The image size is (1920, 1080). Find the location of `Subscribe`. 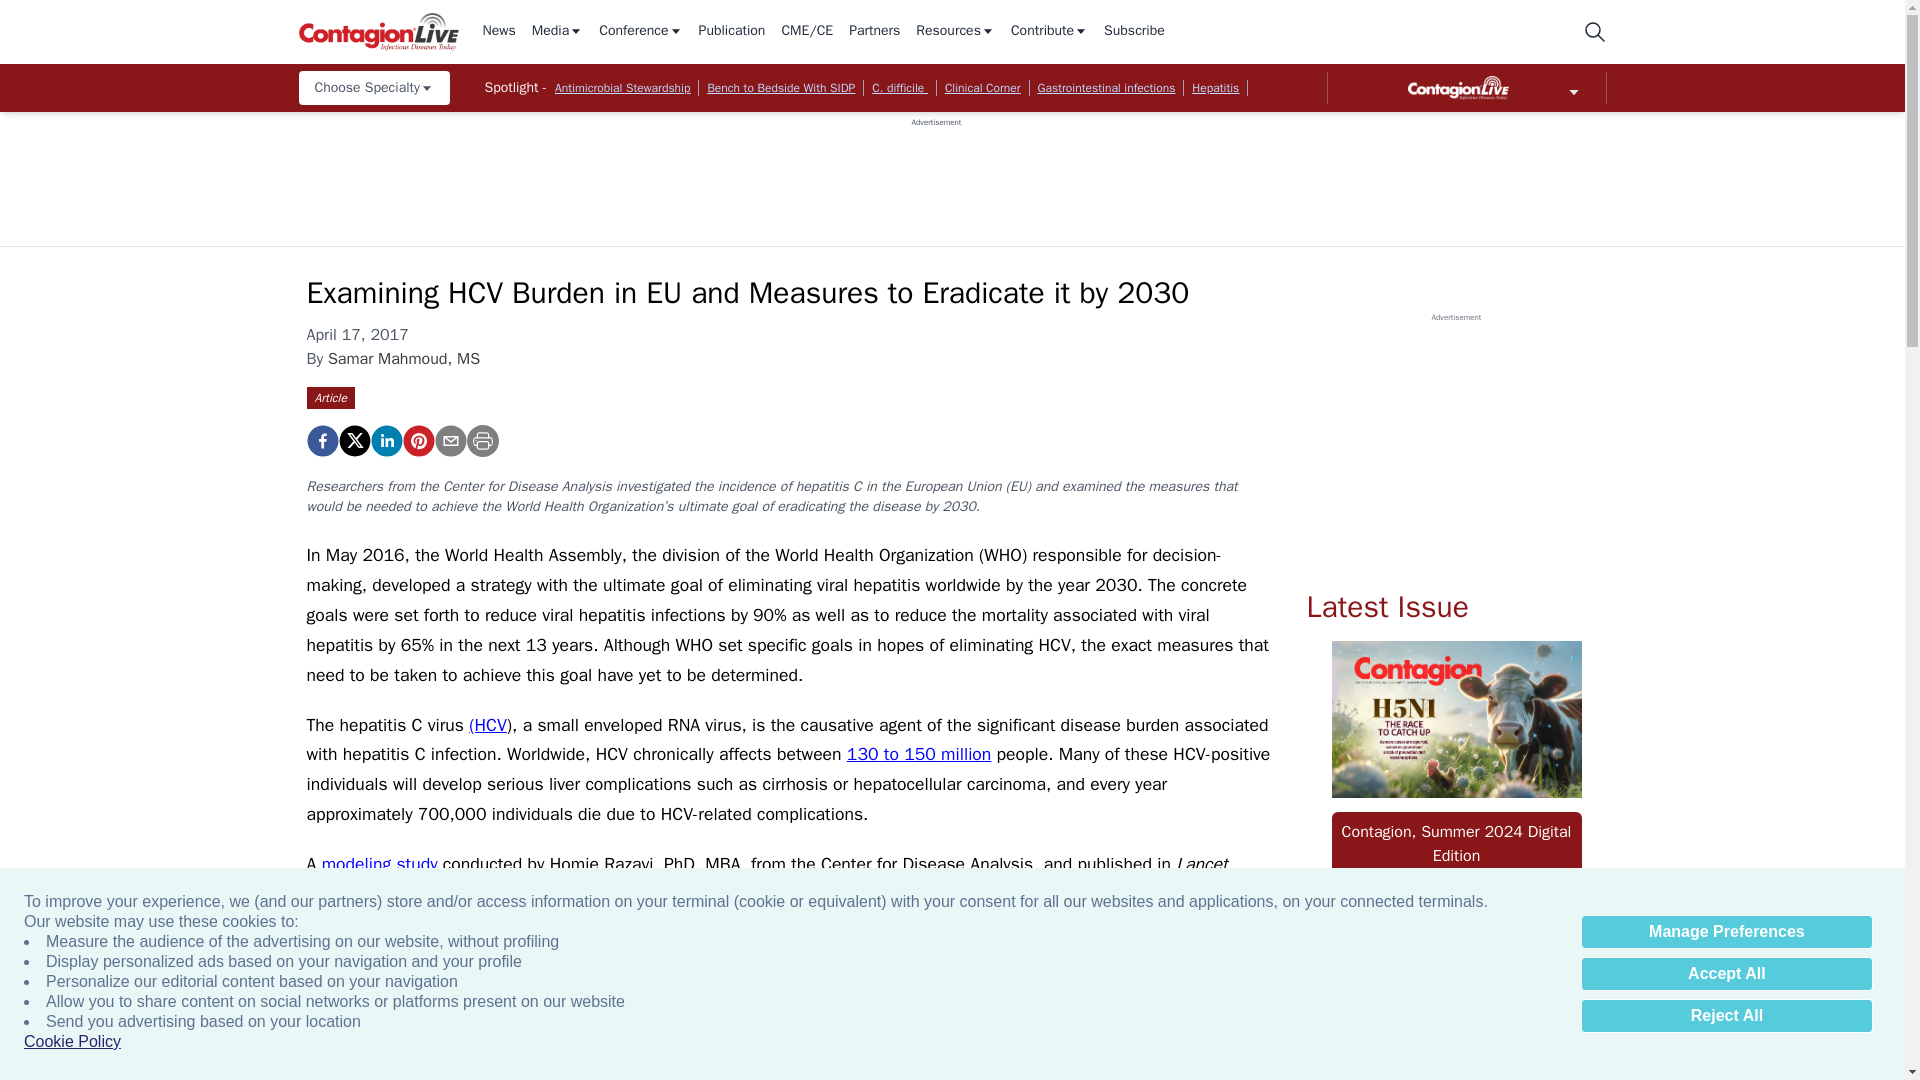

Subscribe is located at coordinates (1134, 32).